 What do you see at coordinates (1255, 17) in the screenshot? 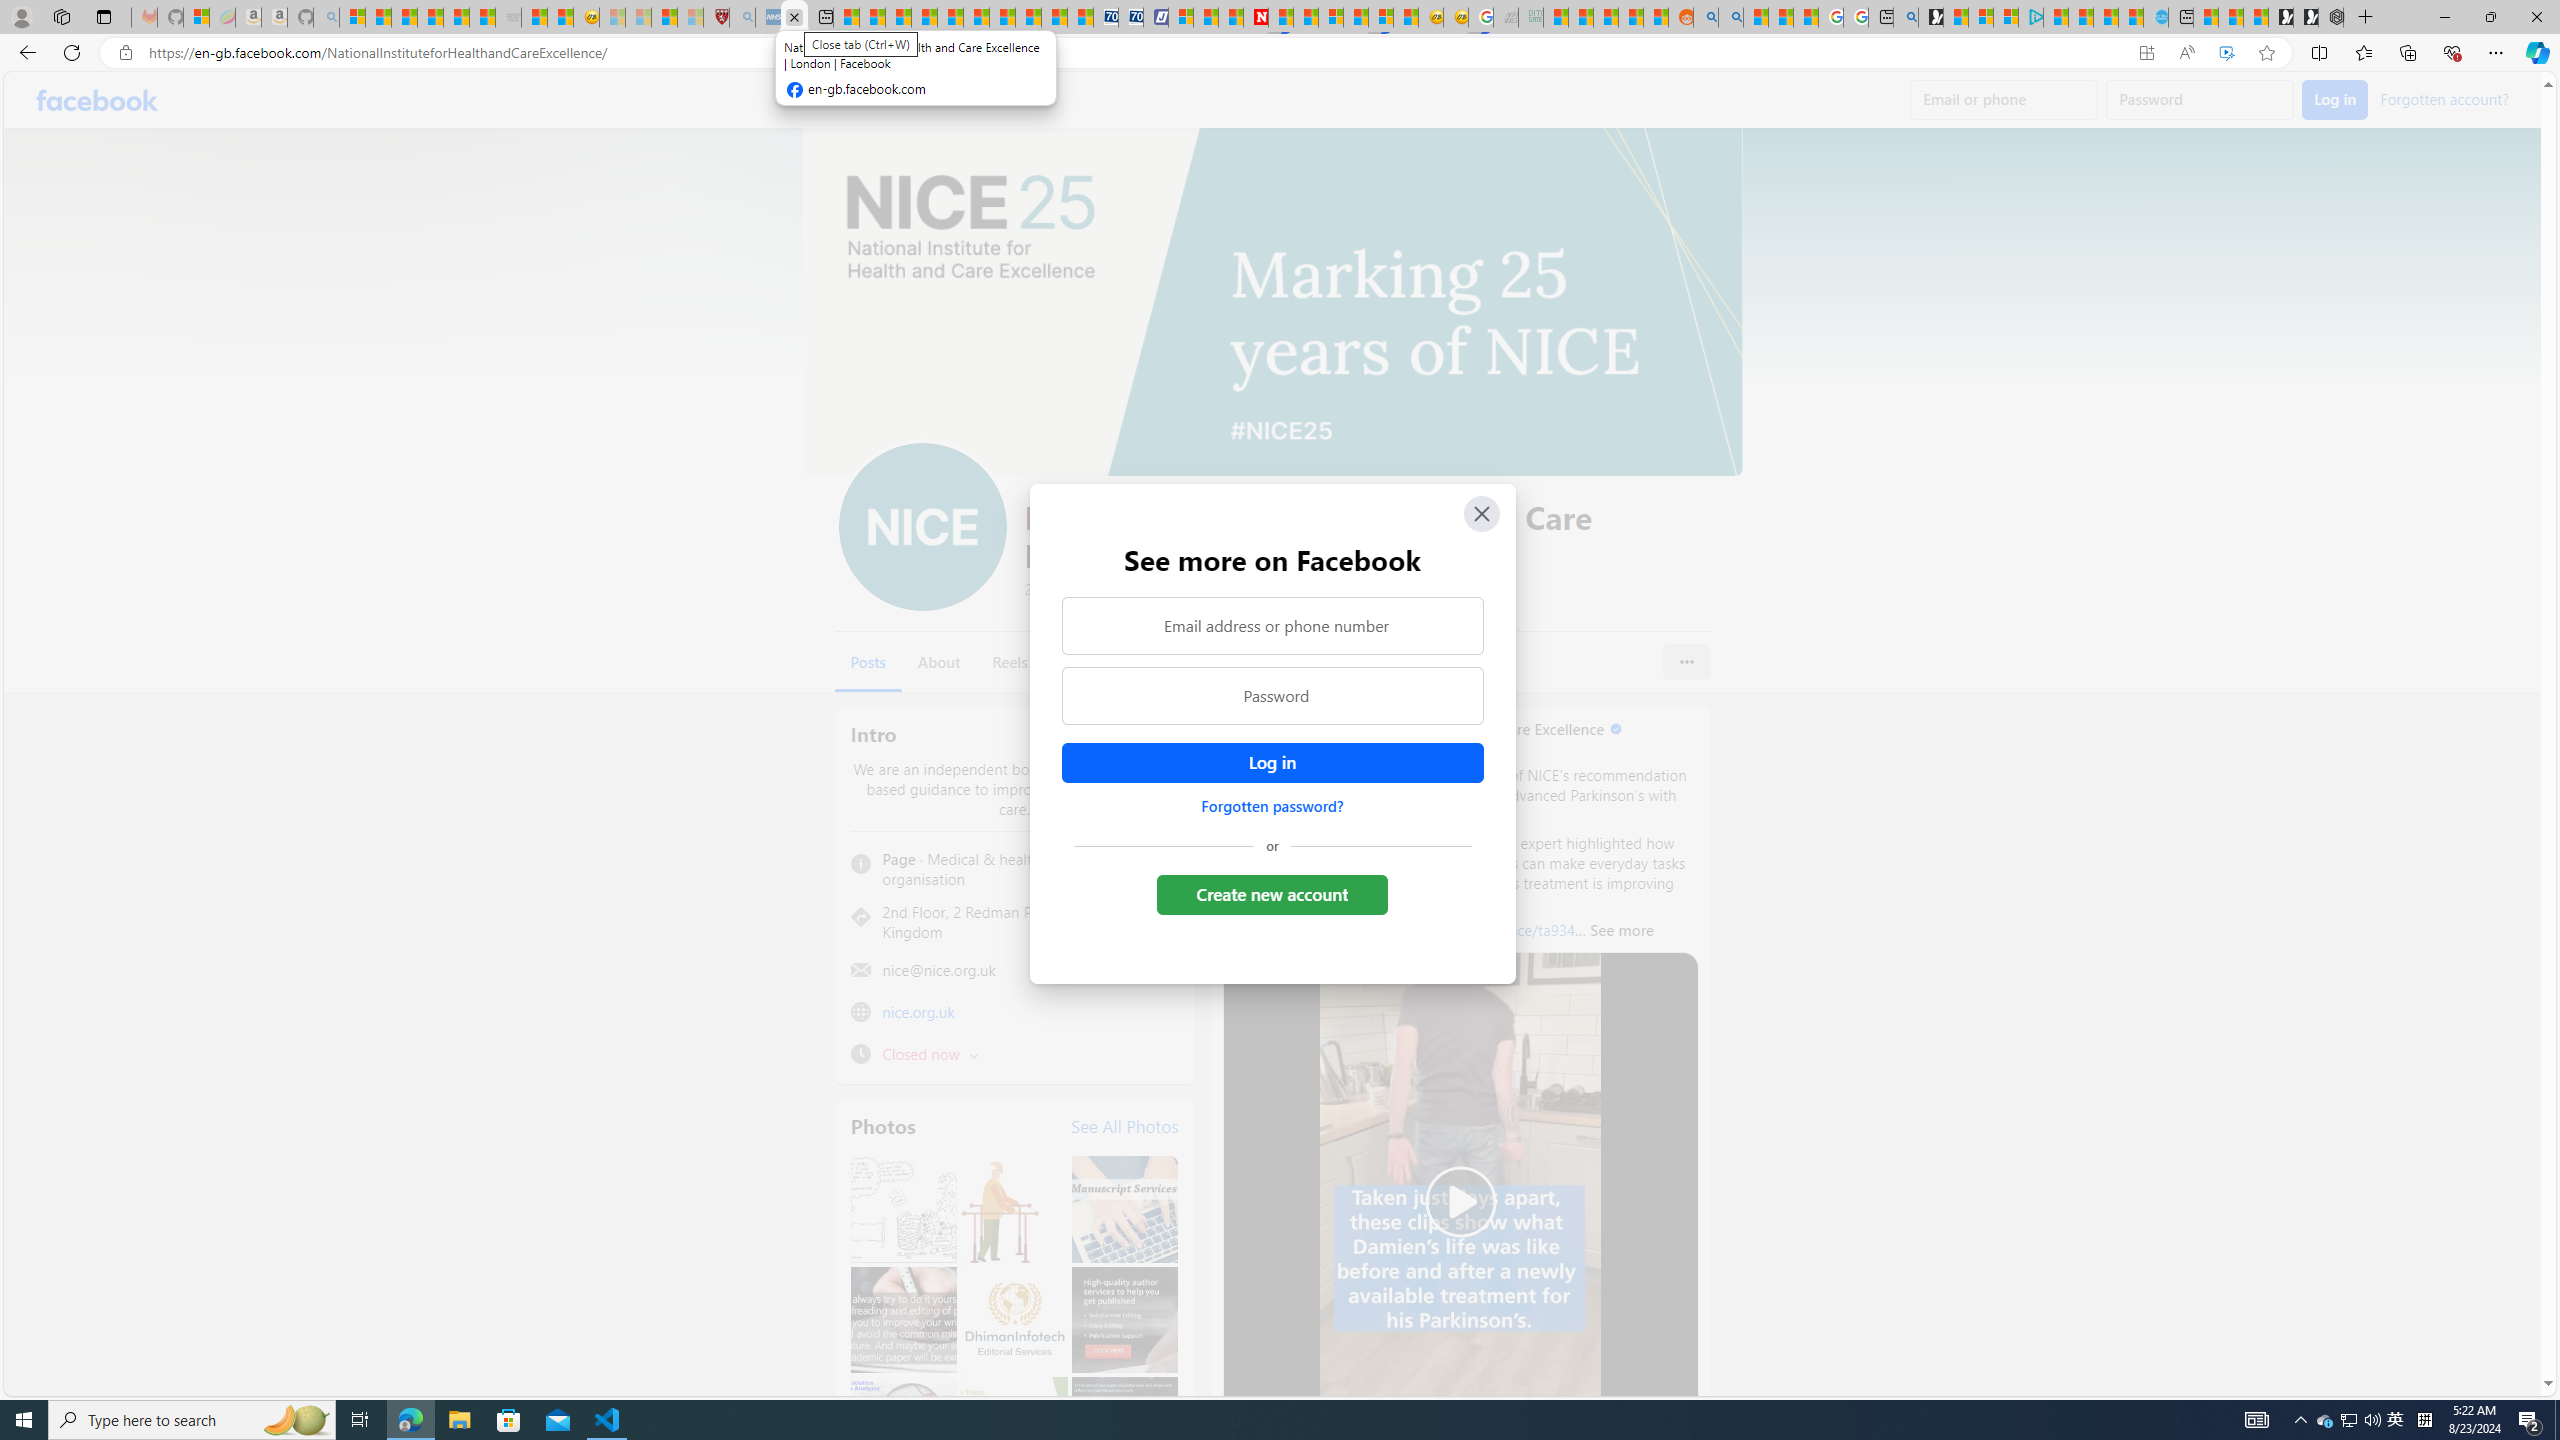
I see `Newsweek - News, Analysis, Politics, Business, Technology` at bounding box center [1255, 17].